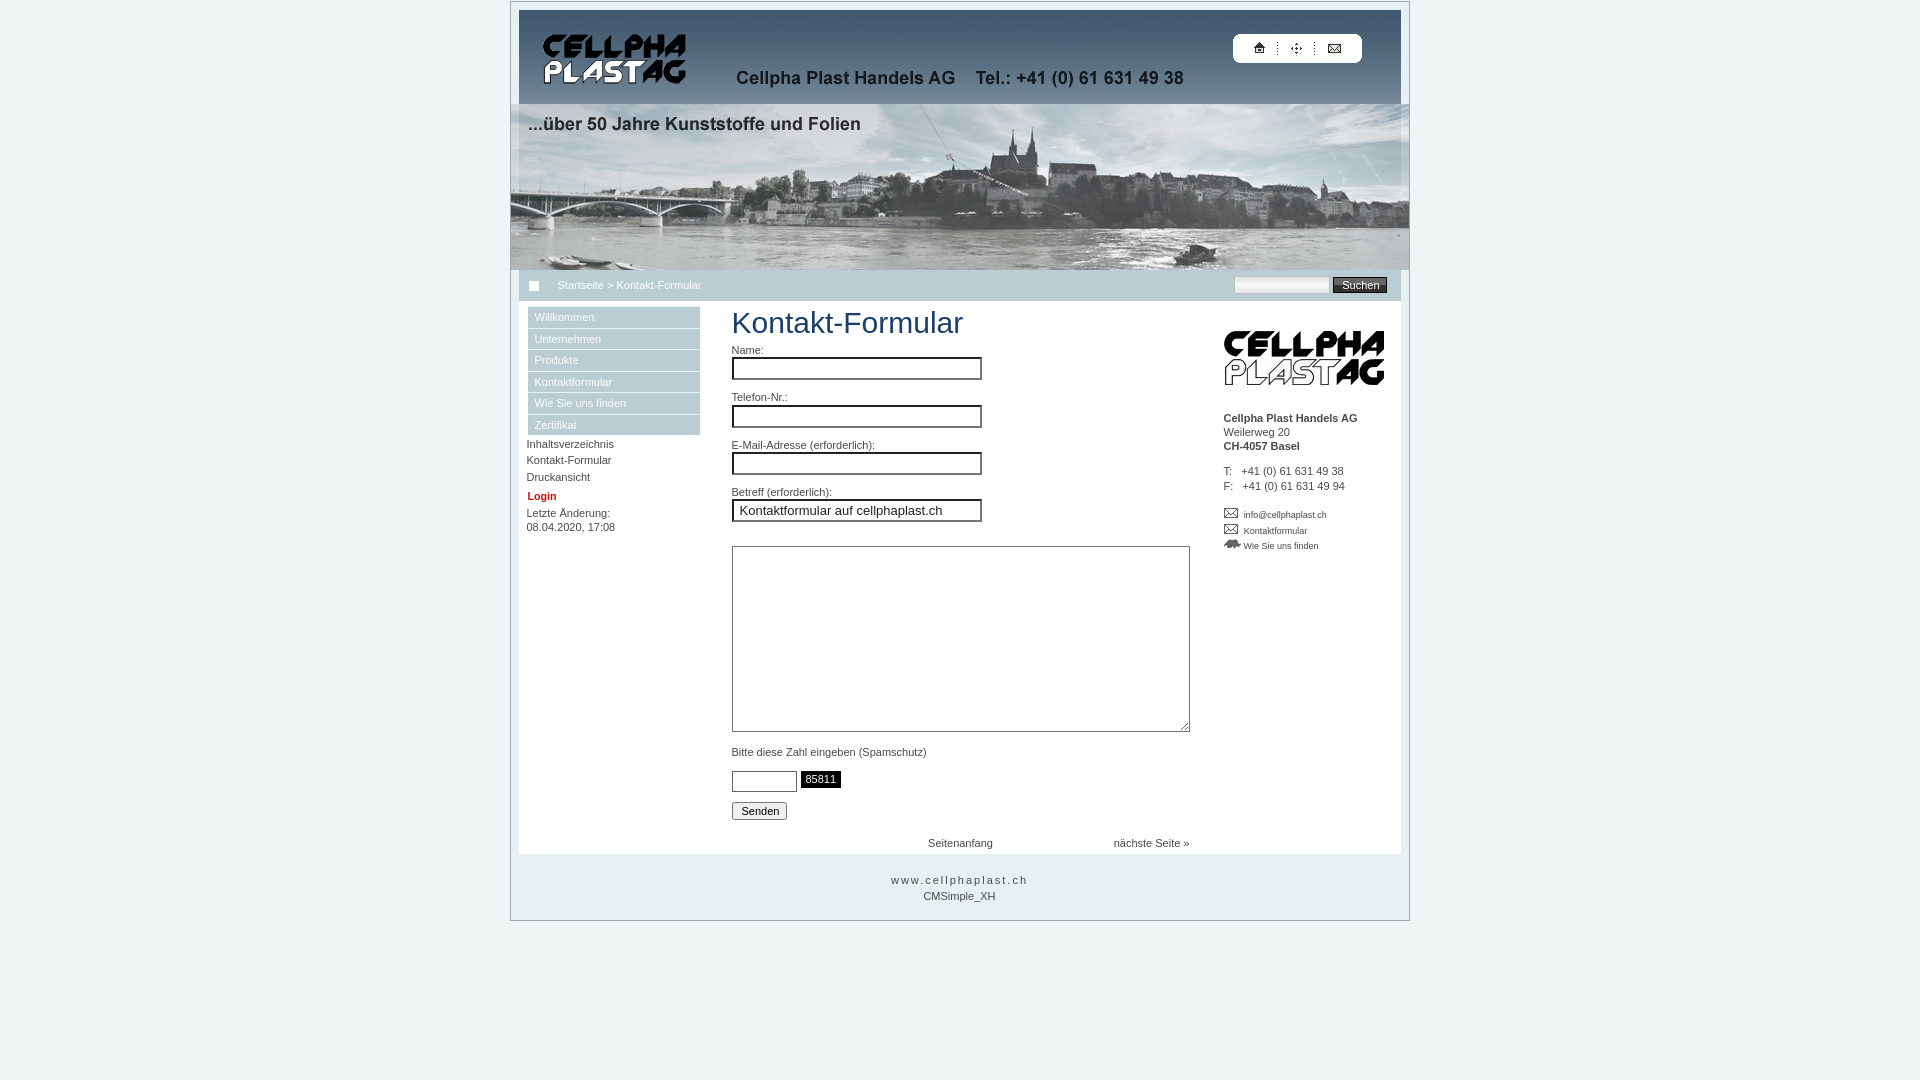 This screenshot has width=1920, height=1080. Describe the element at coordinates (1276, 531) in the screenshot. I see `Kontaktformular` at that location.